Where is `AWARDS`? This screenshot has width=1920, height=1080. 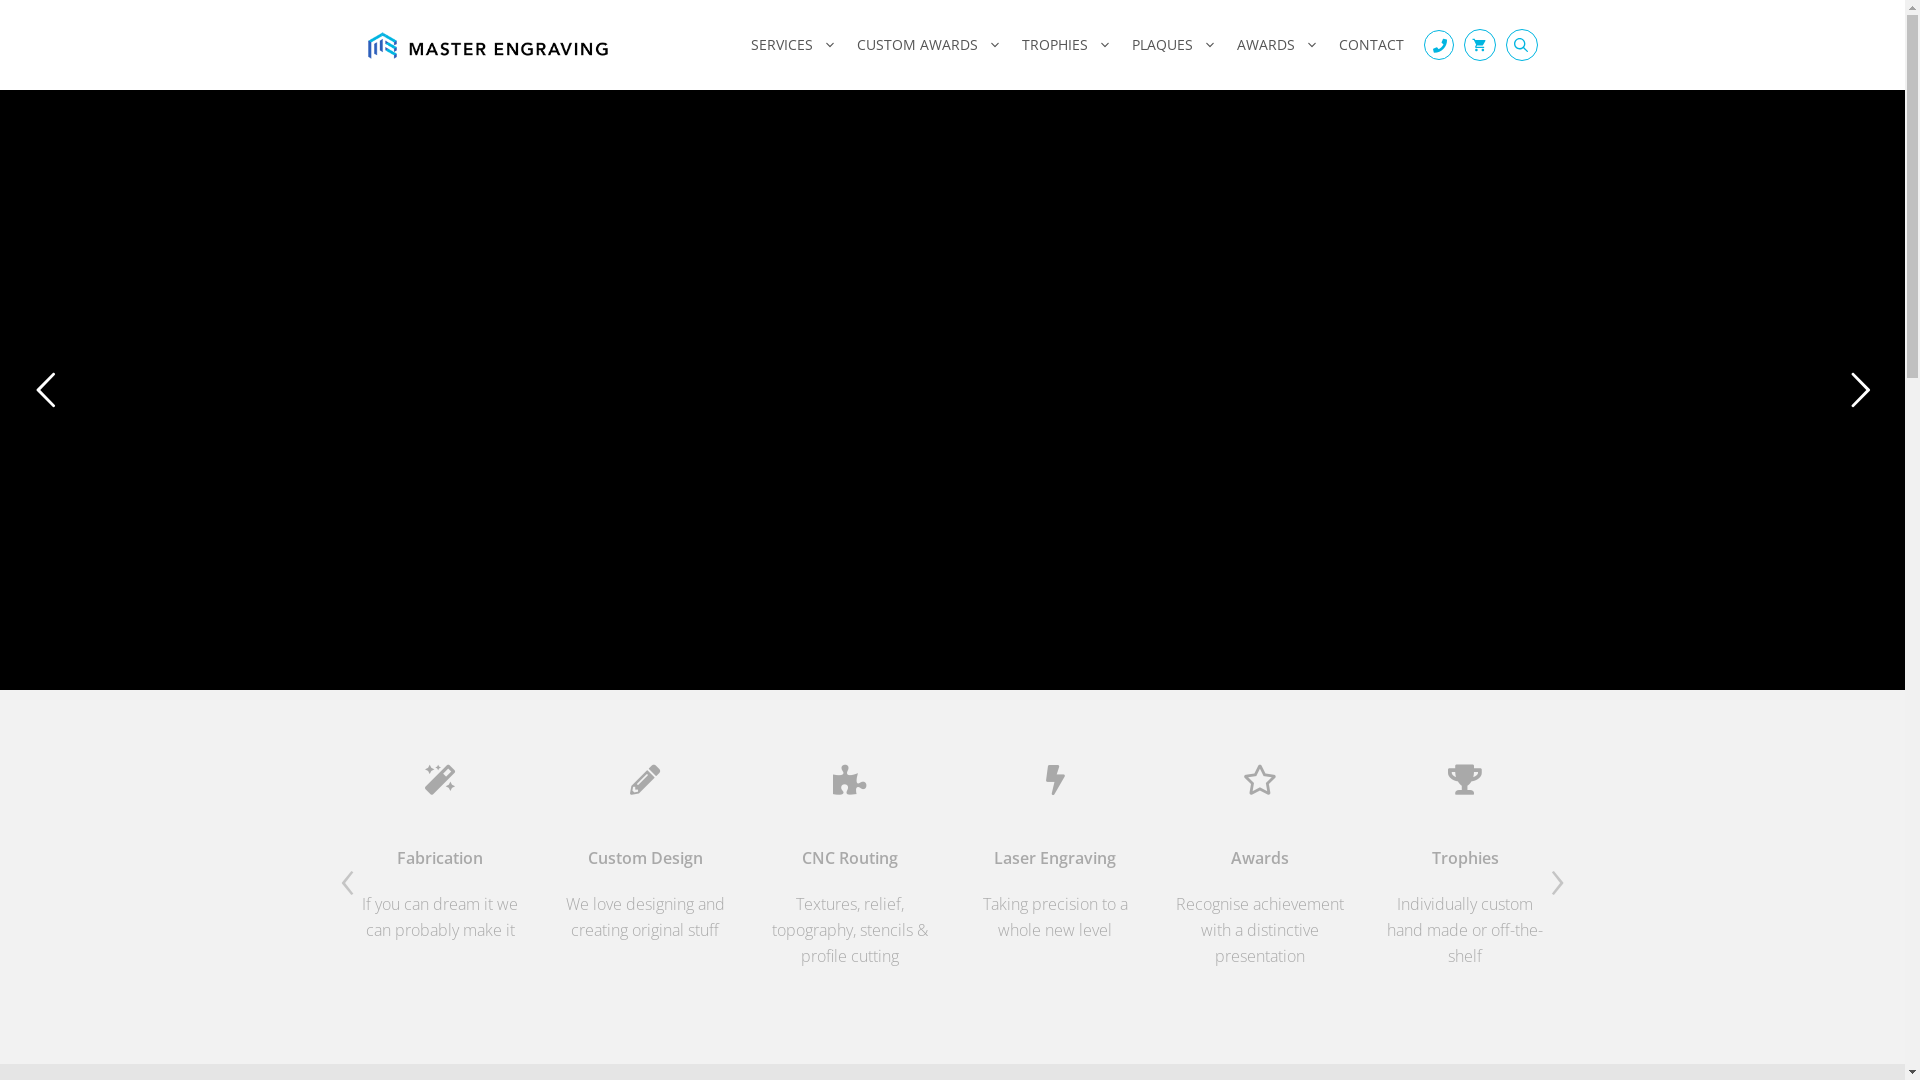 AWARDS is located at coordinates (1277, 45).